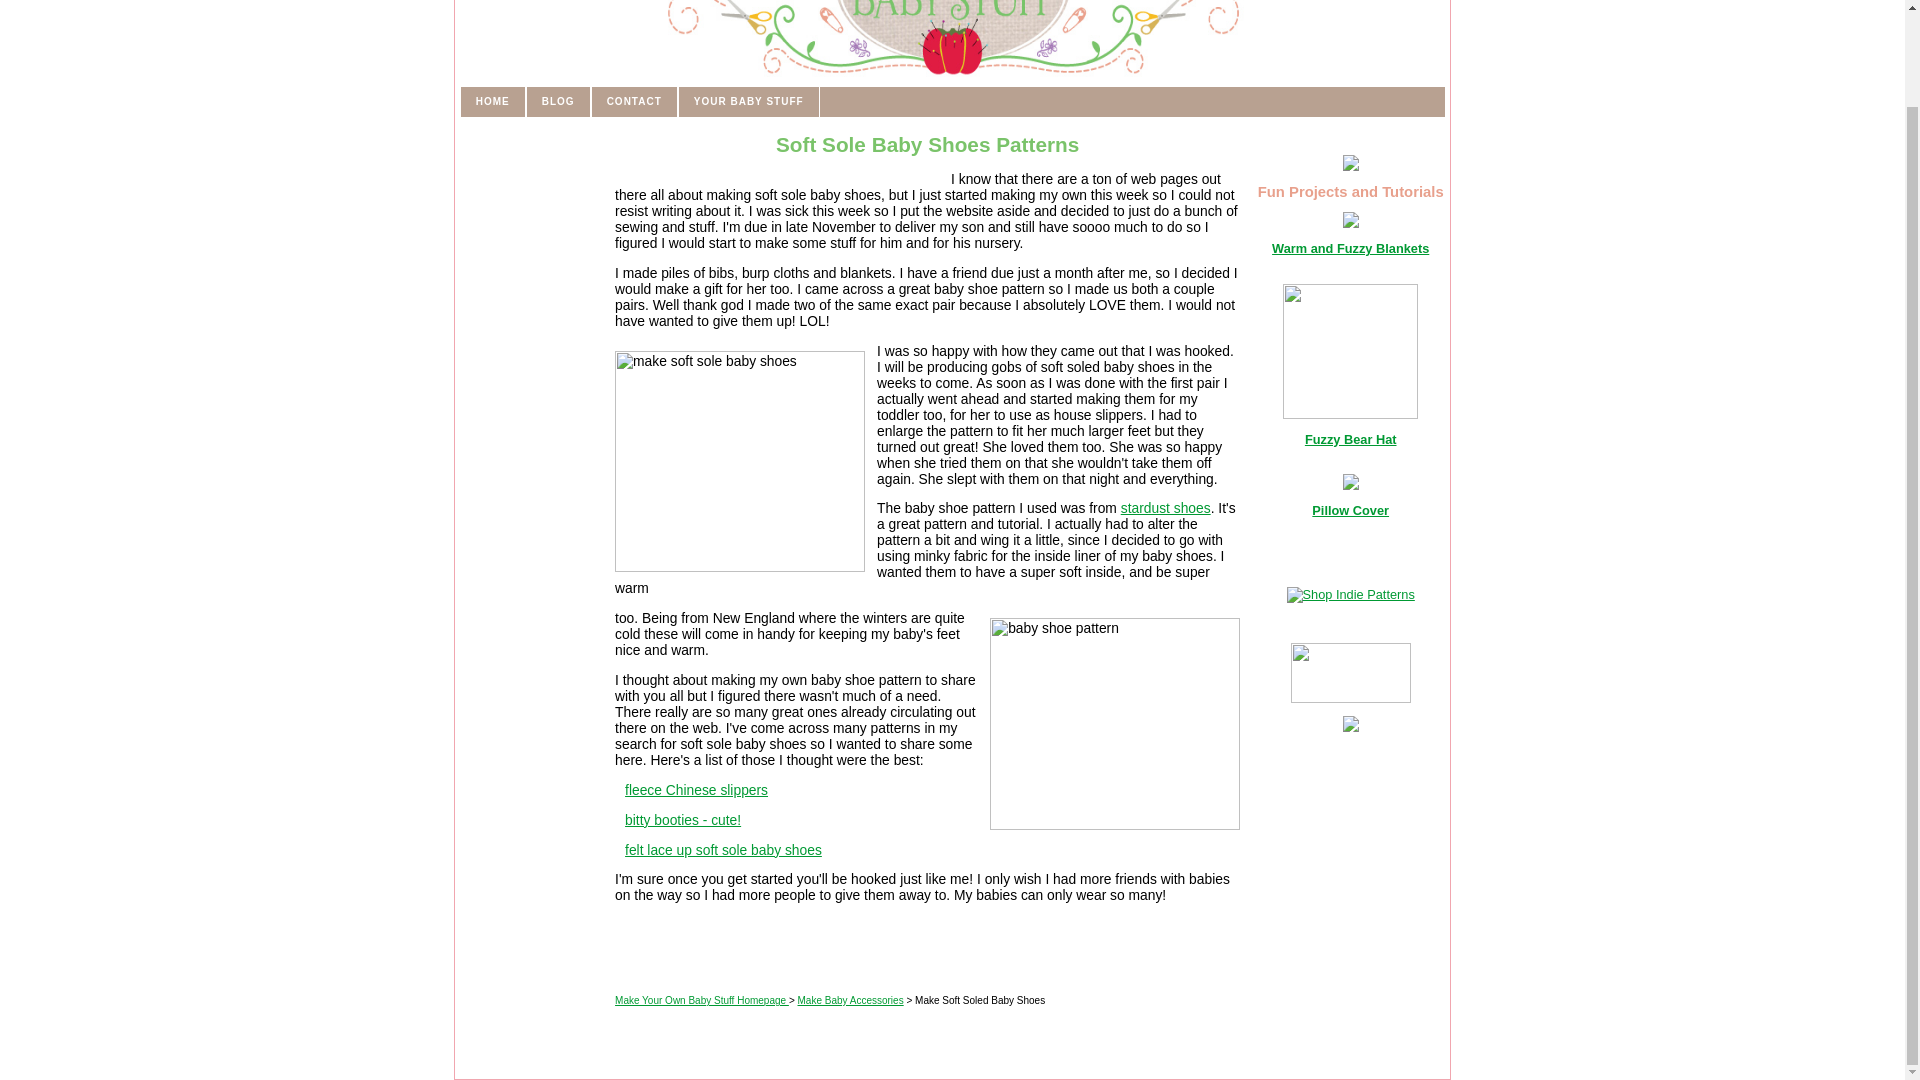  I want to click on Make Your Own Baby Stuff Homepage, so click(702, 1000).